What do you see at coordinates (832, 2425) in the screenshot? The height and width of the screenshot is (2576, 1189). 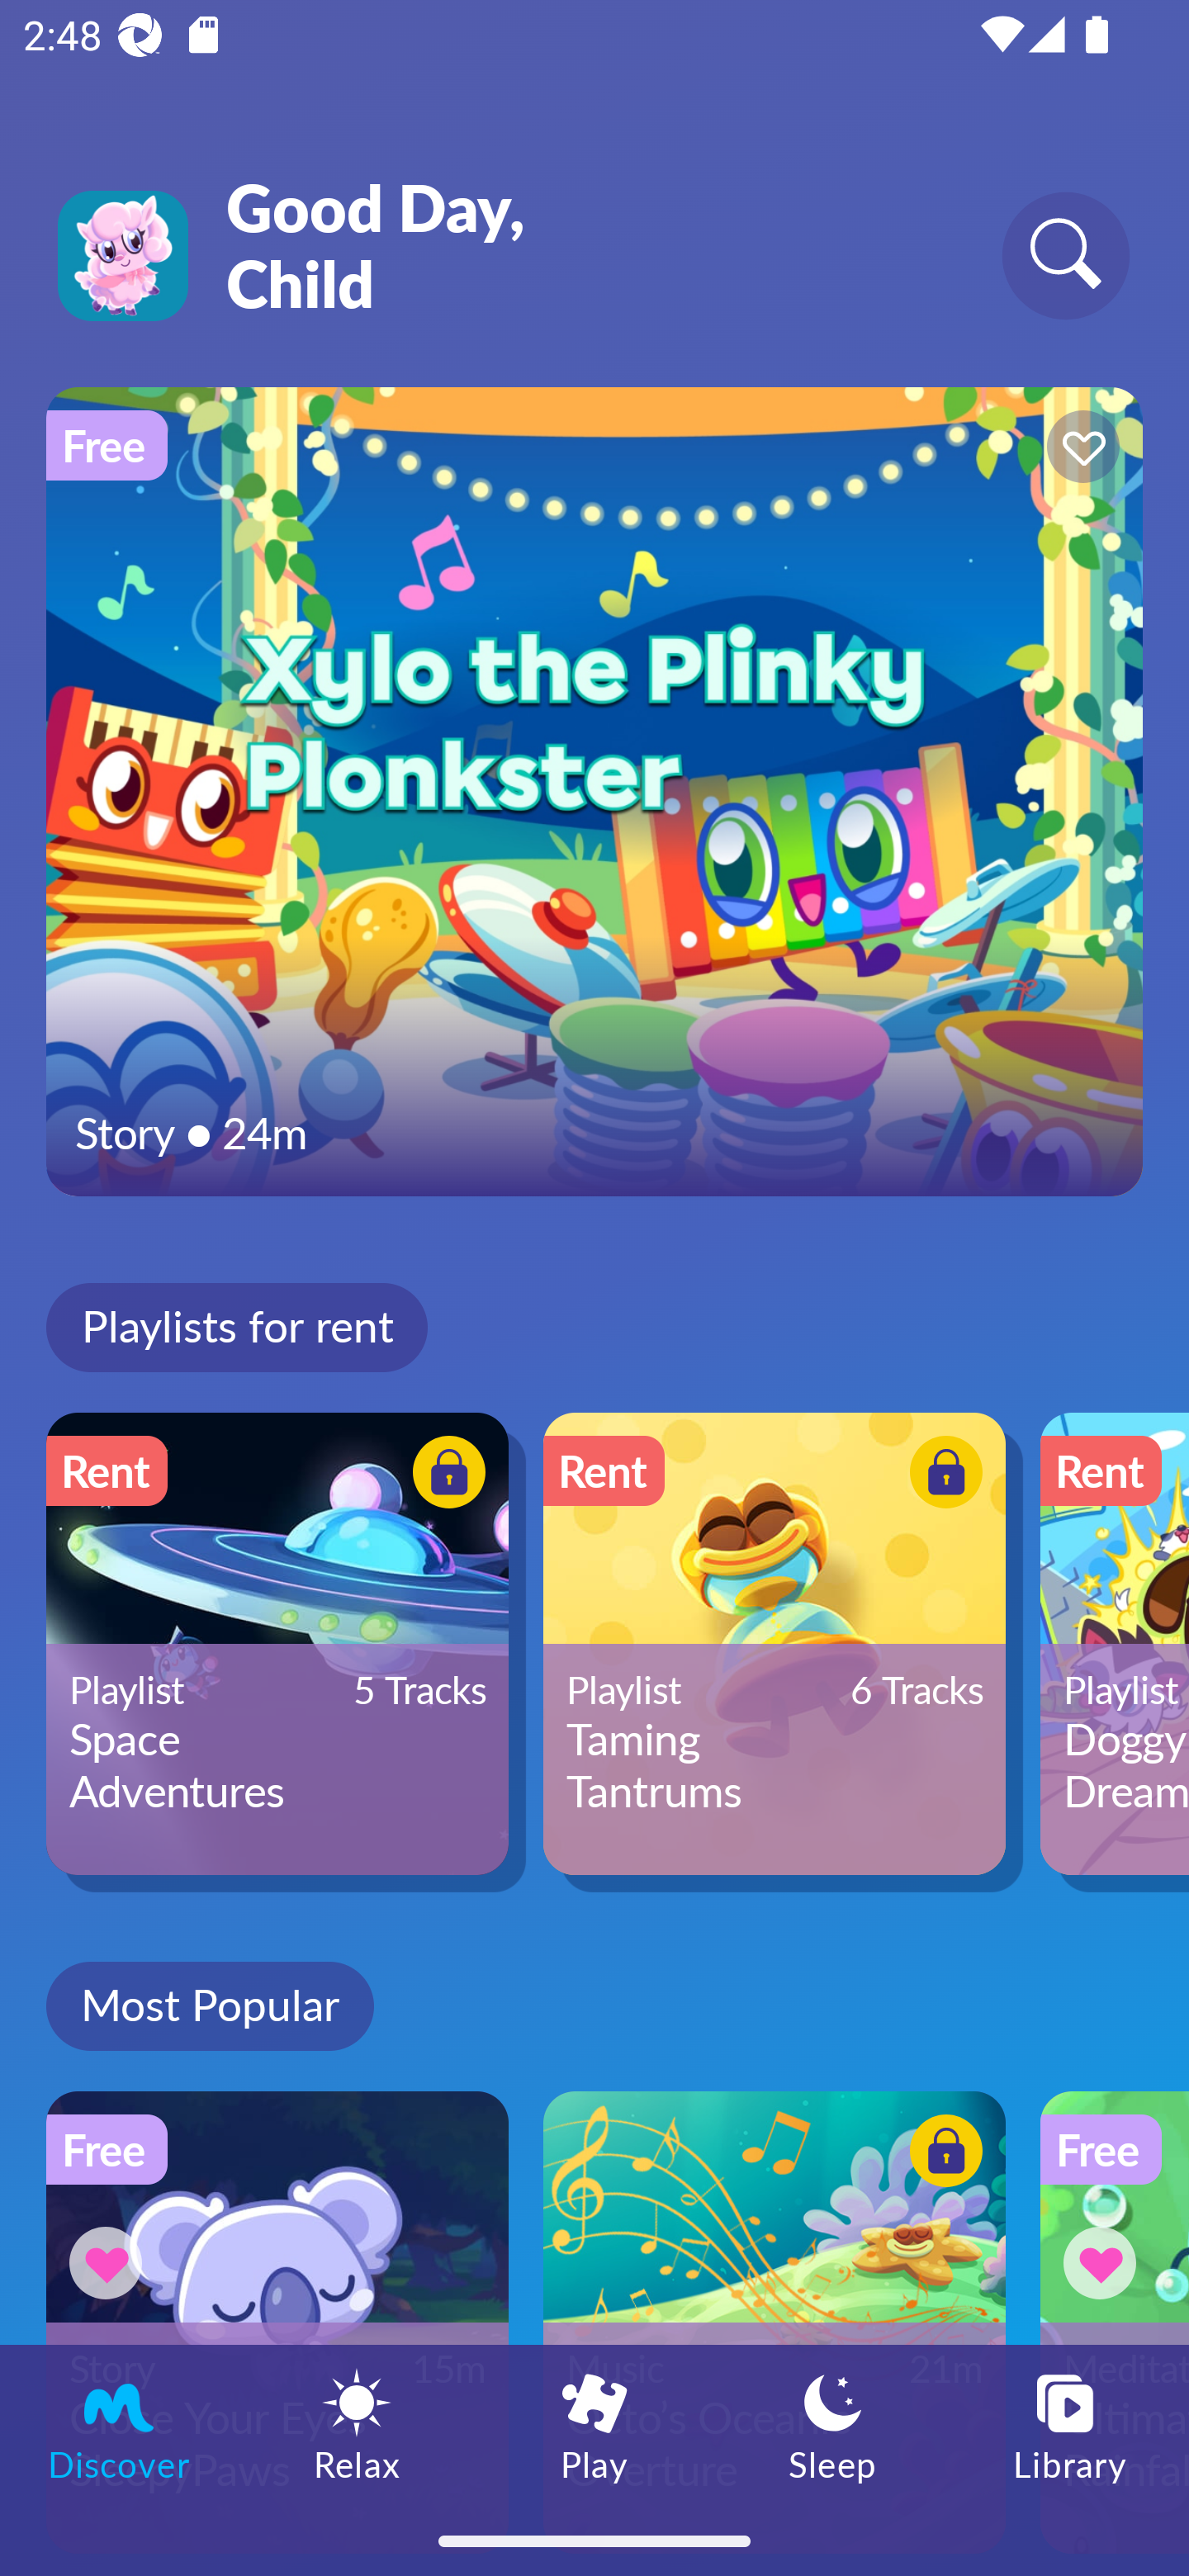 I see `Sleep` at bounding box center [832, 2425].